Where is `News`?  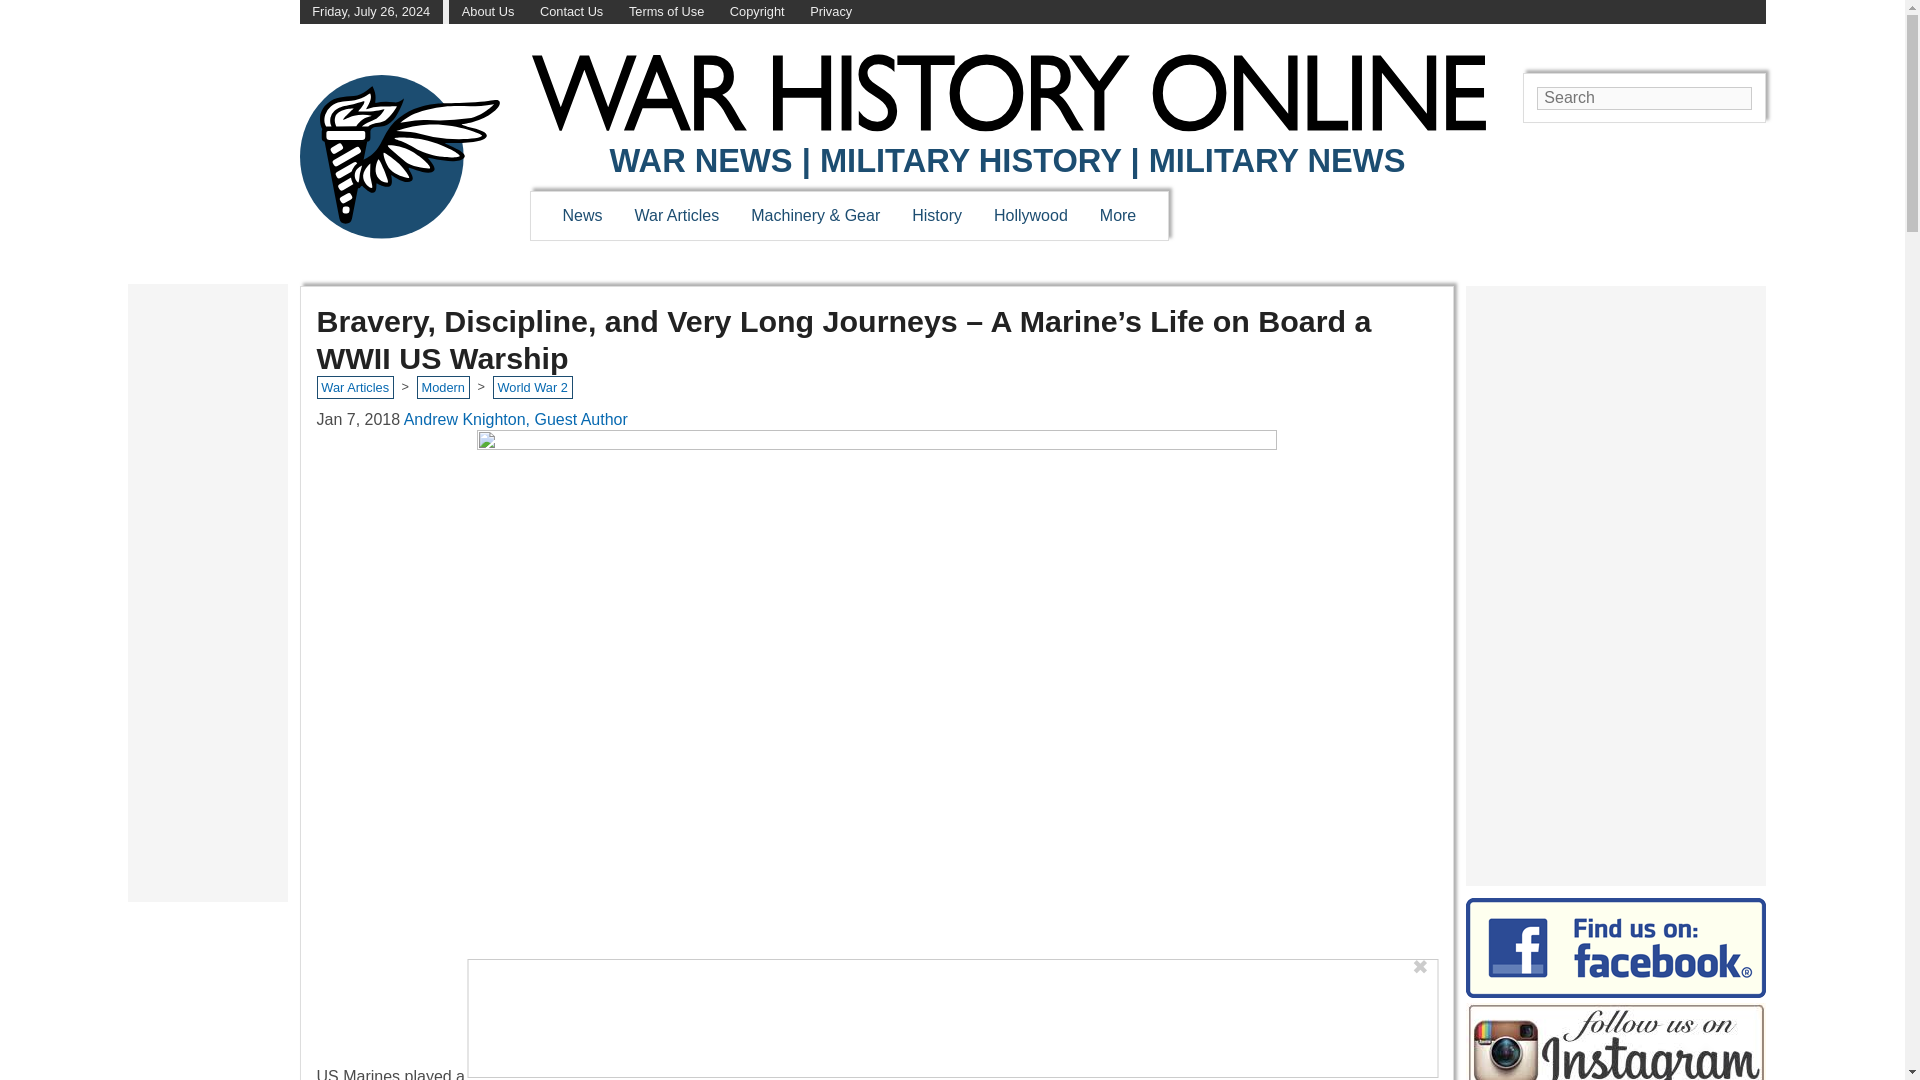
News is located at coordinates (582, 215).